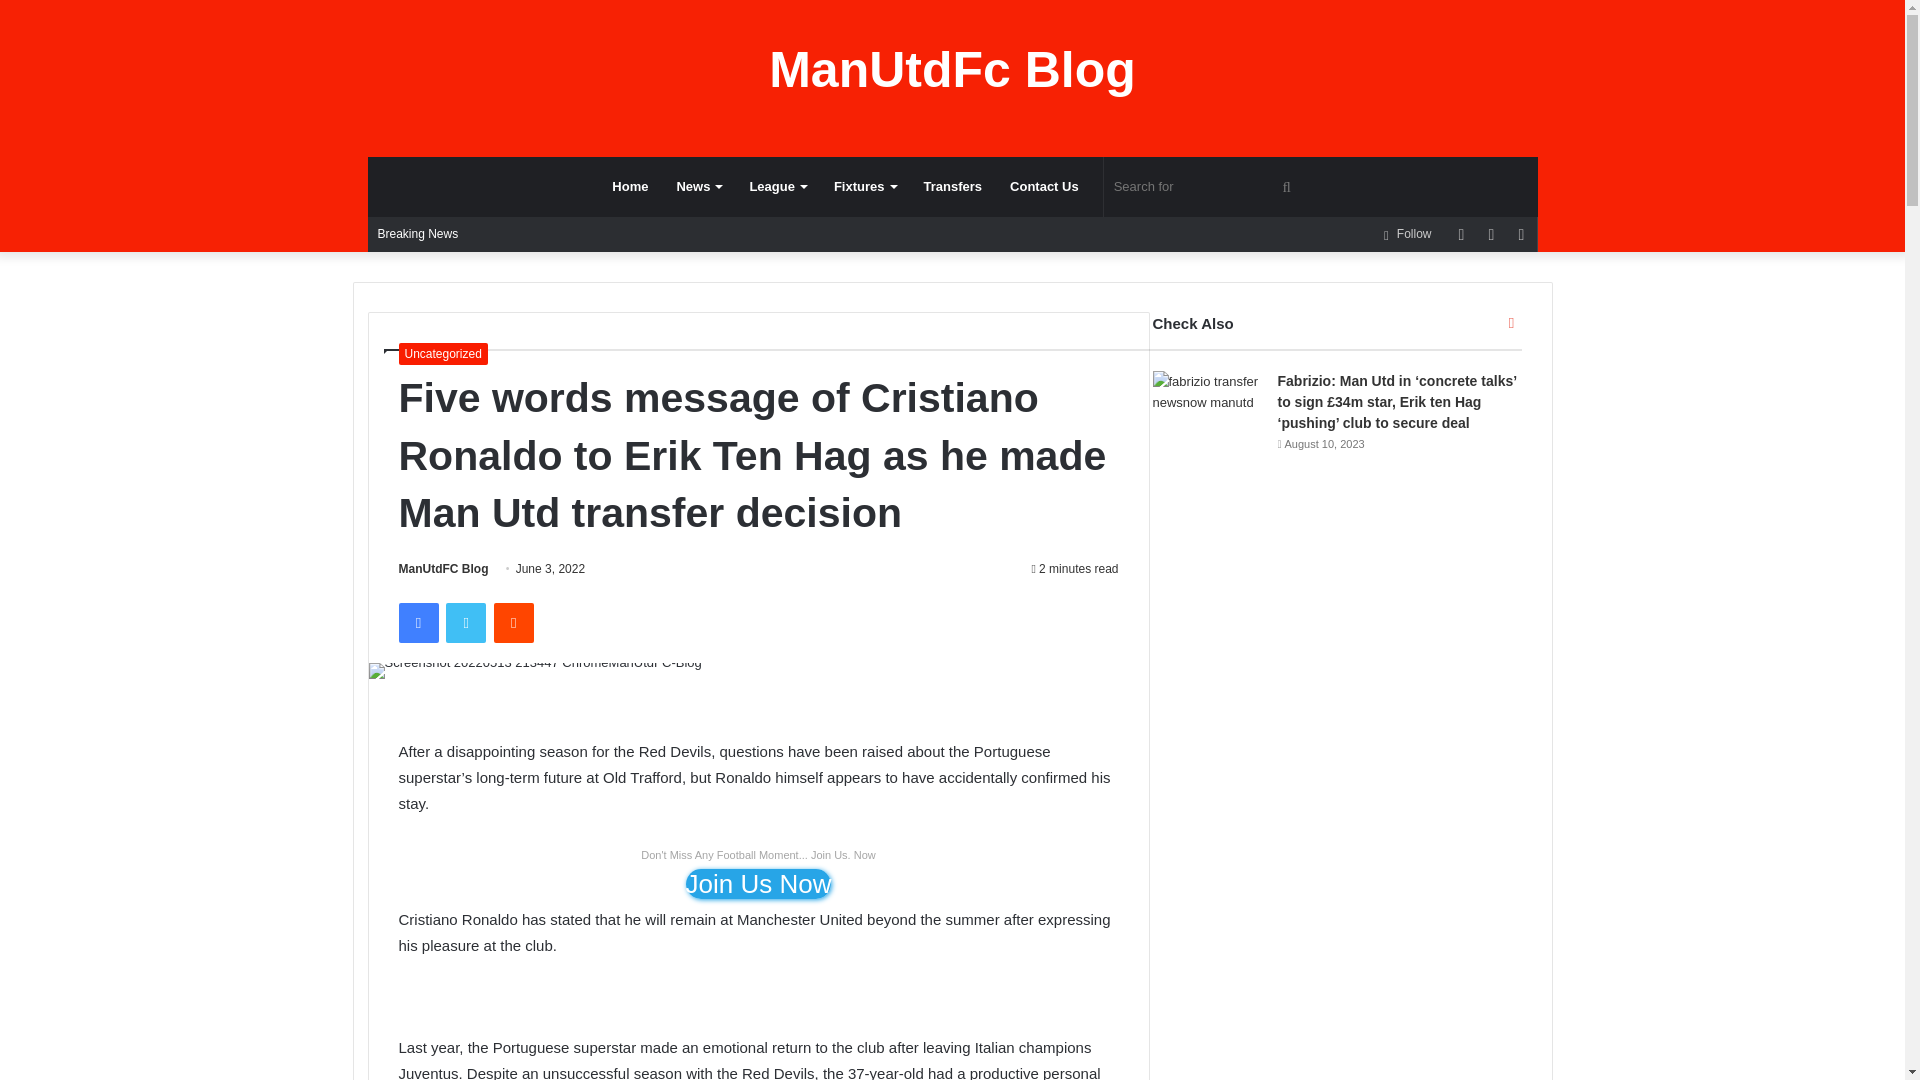 The width and height of the screenshot is (1920, 1080). I want to click on Search for, so click(1206, 186).